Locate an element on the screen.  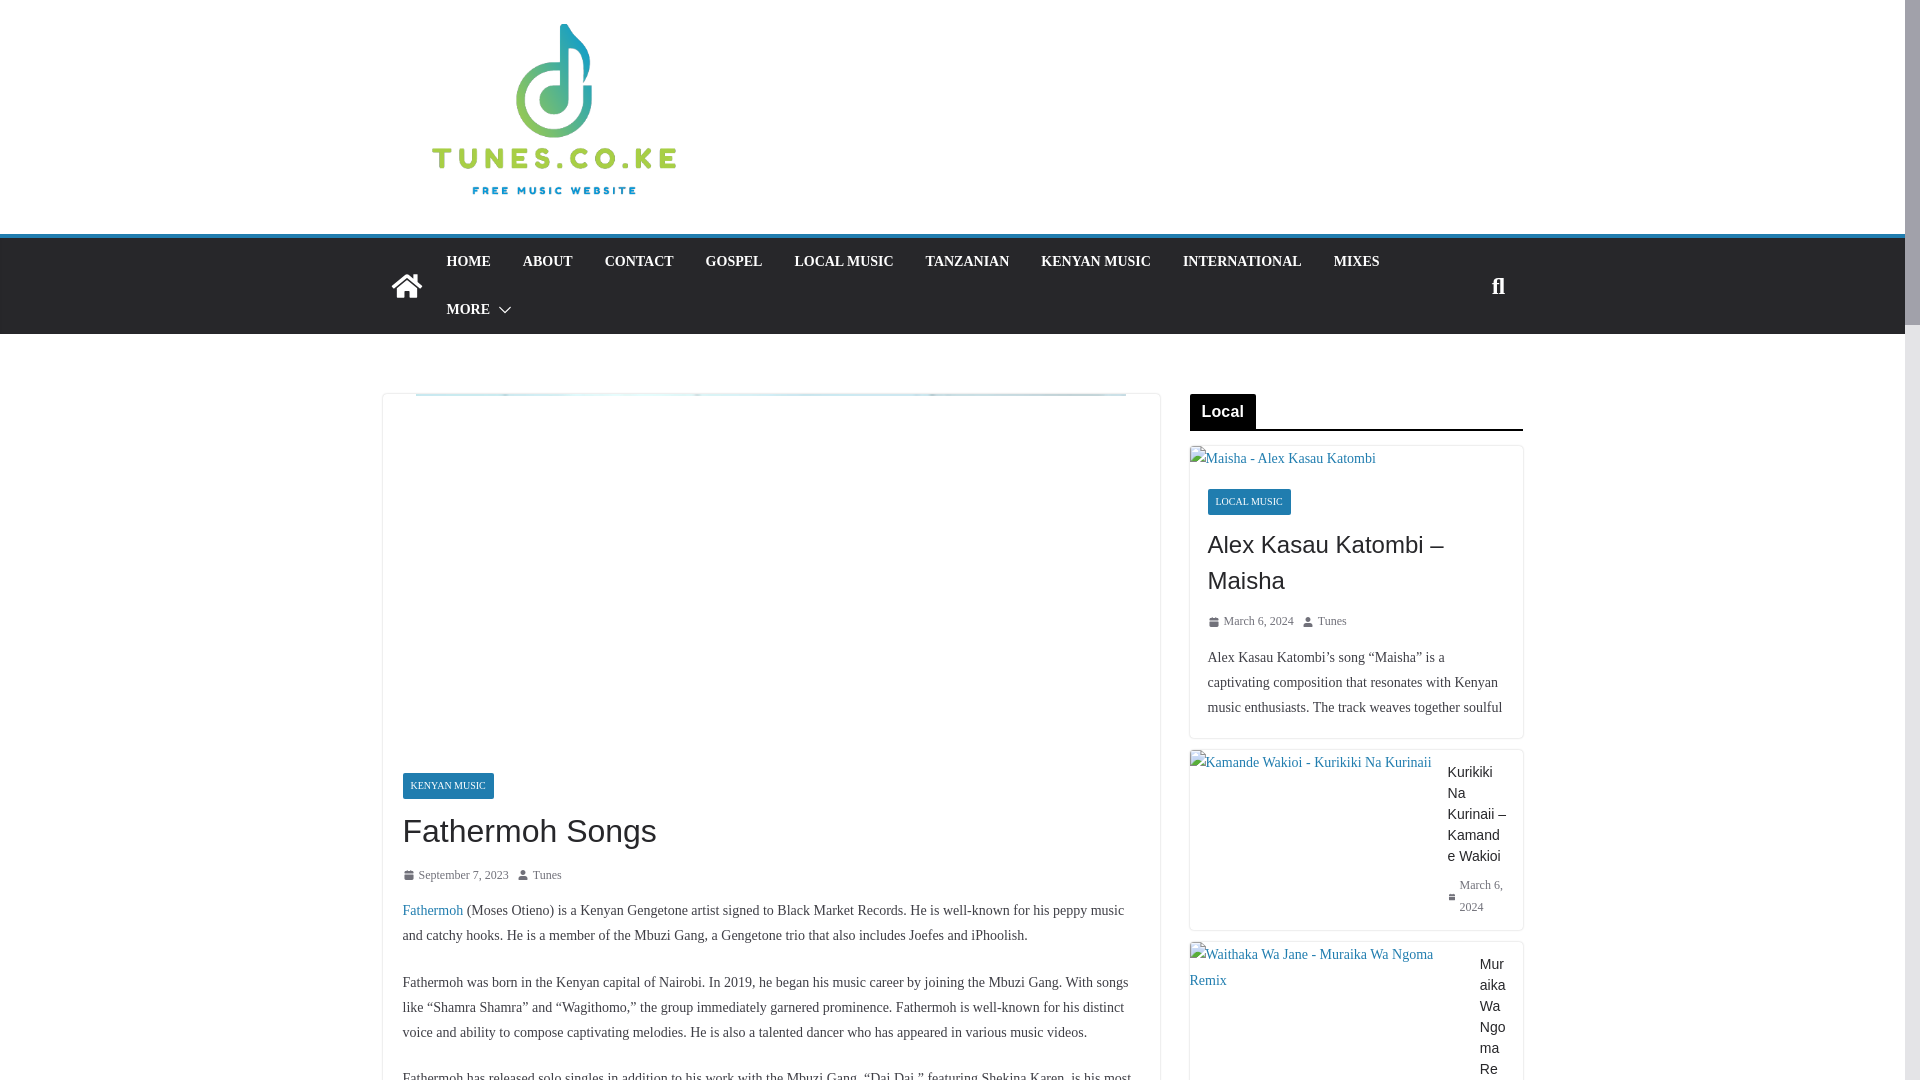
CONTACT is located at coordinates (638, 262).